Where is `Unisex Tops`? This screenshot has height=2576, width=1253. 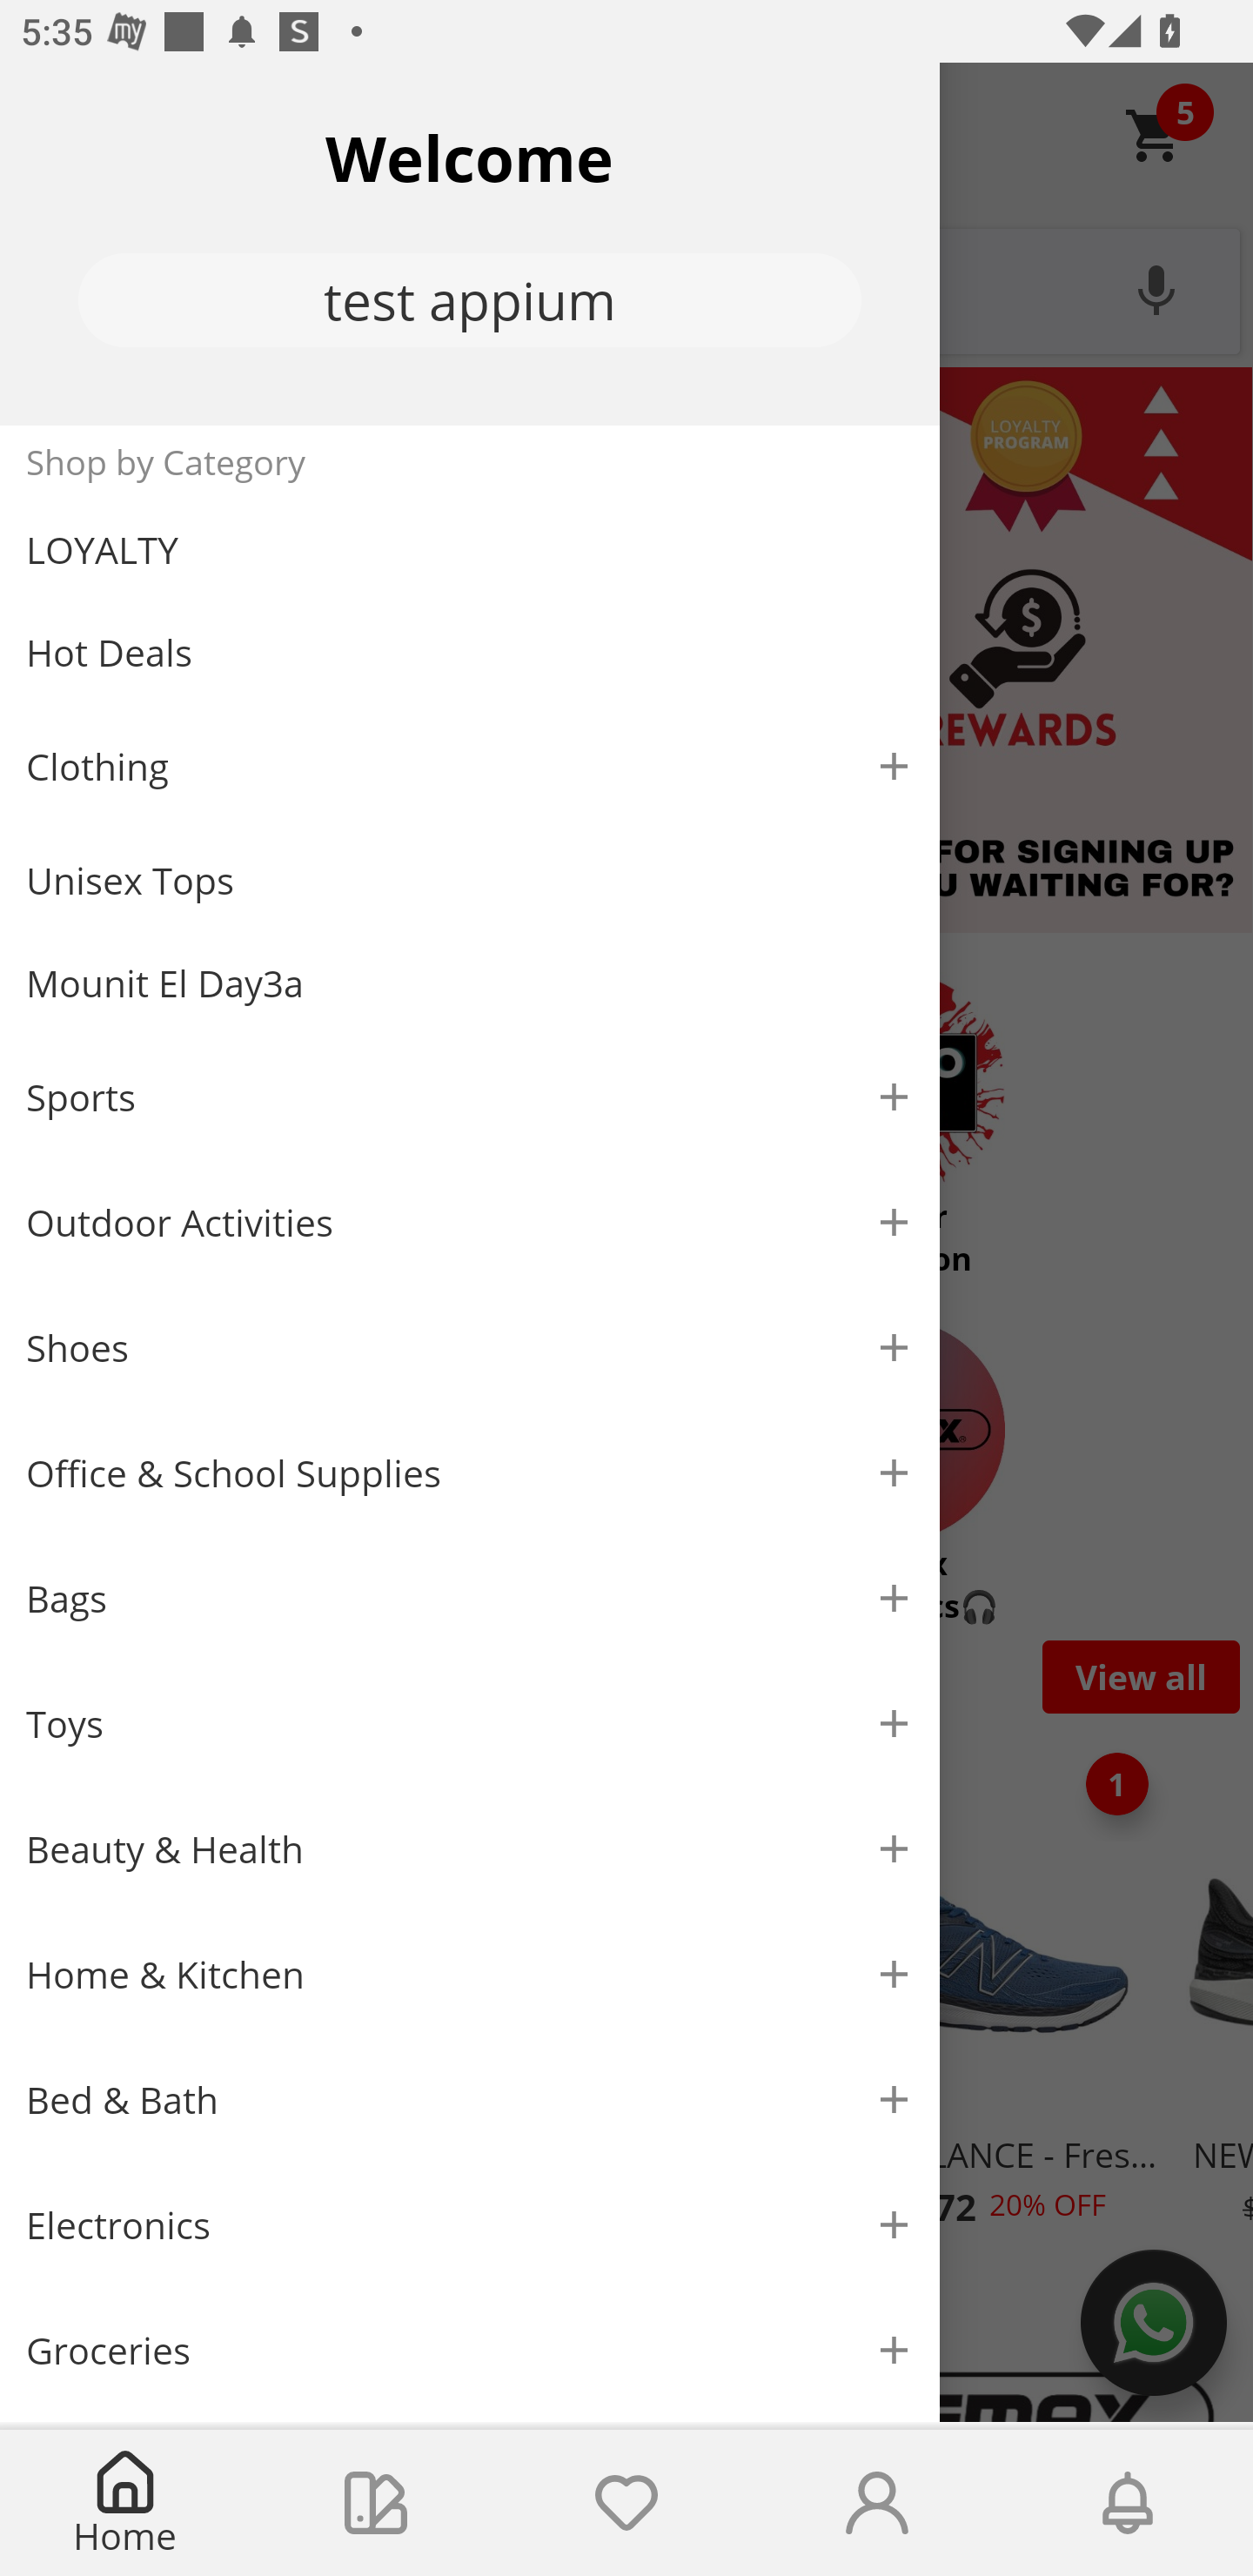
Unisex Tops is located at coordinates (470, 881).